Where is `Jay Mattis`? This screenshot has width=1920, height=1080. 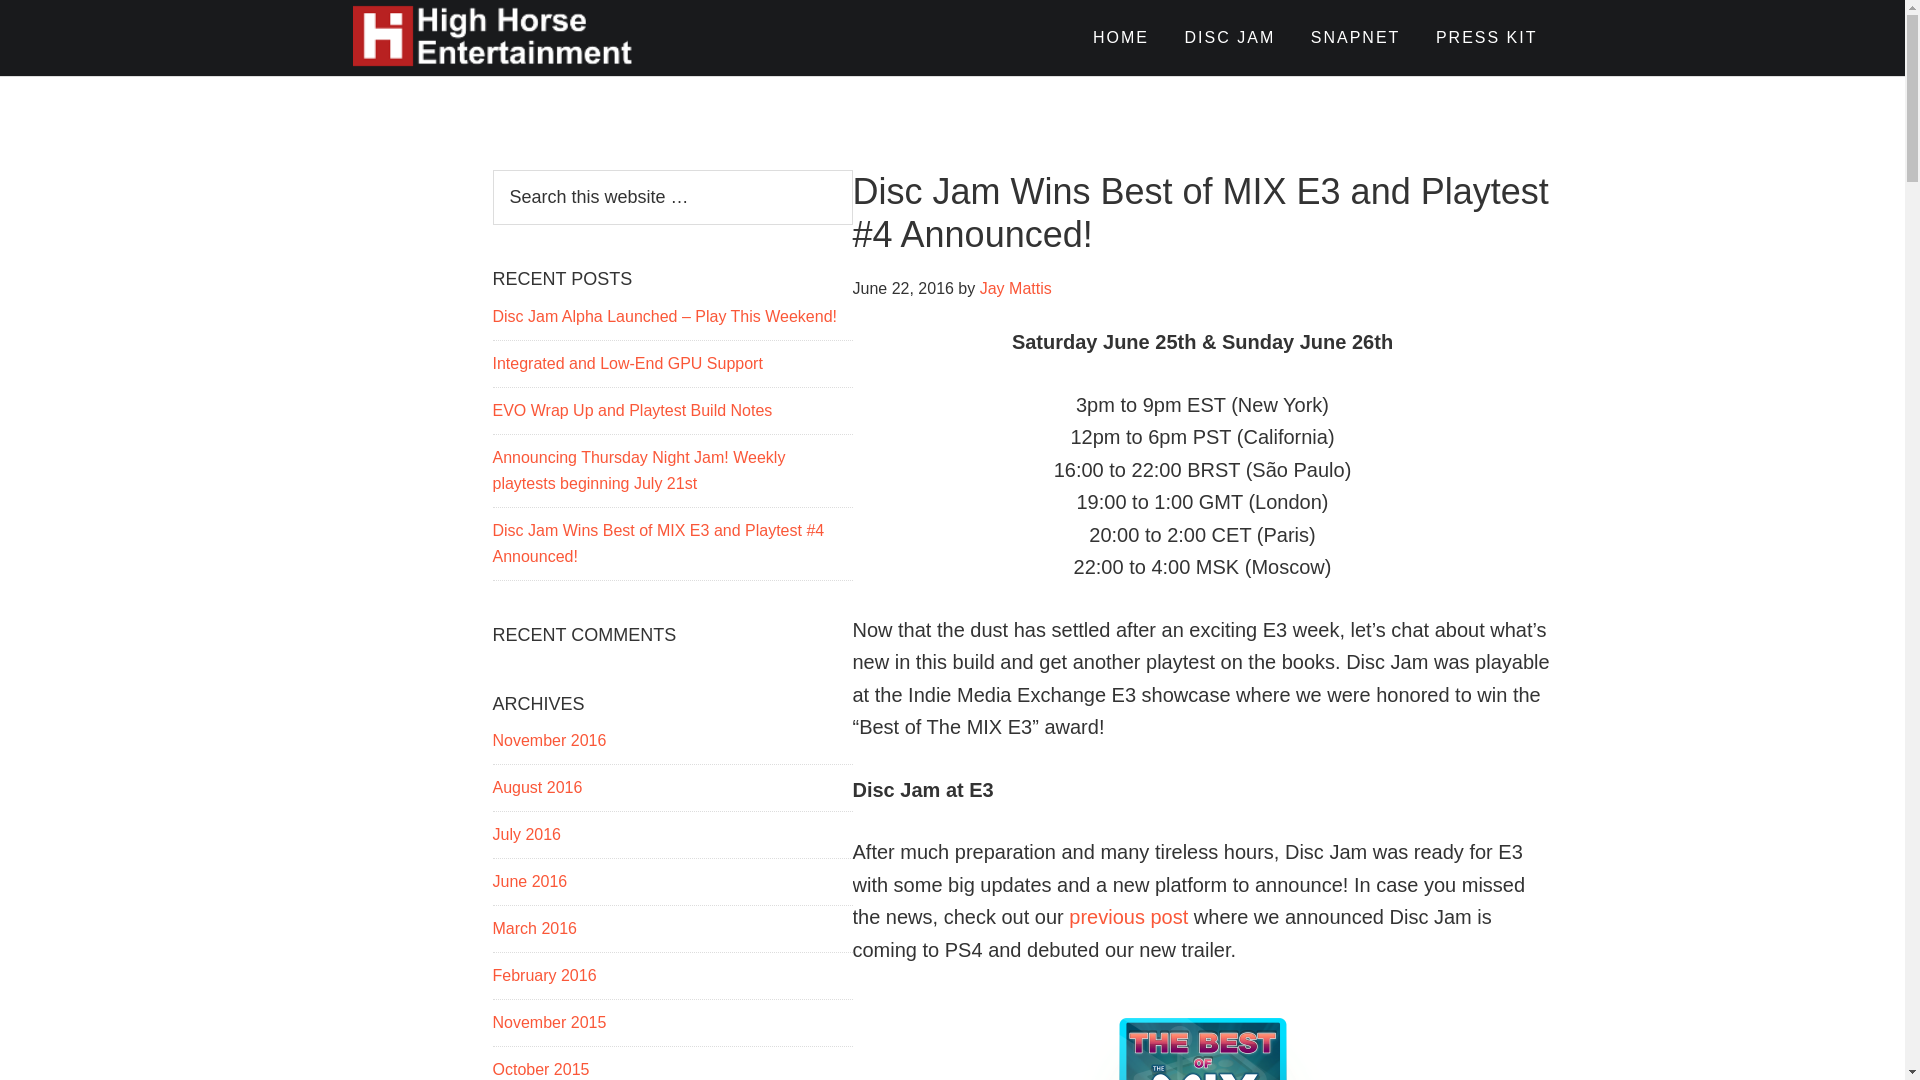
Jay Mattis is located at coordinates (1016, 288).